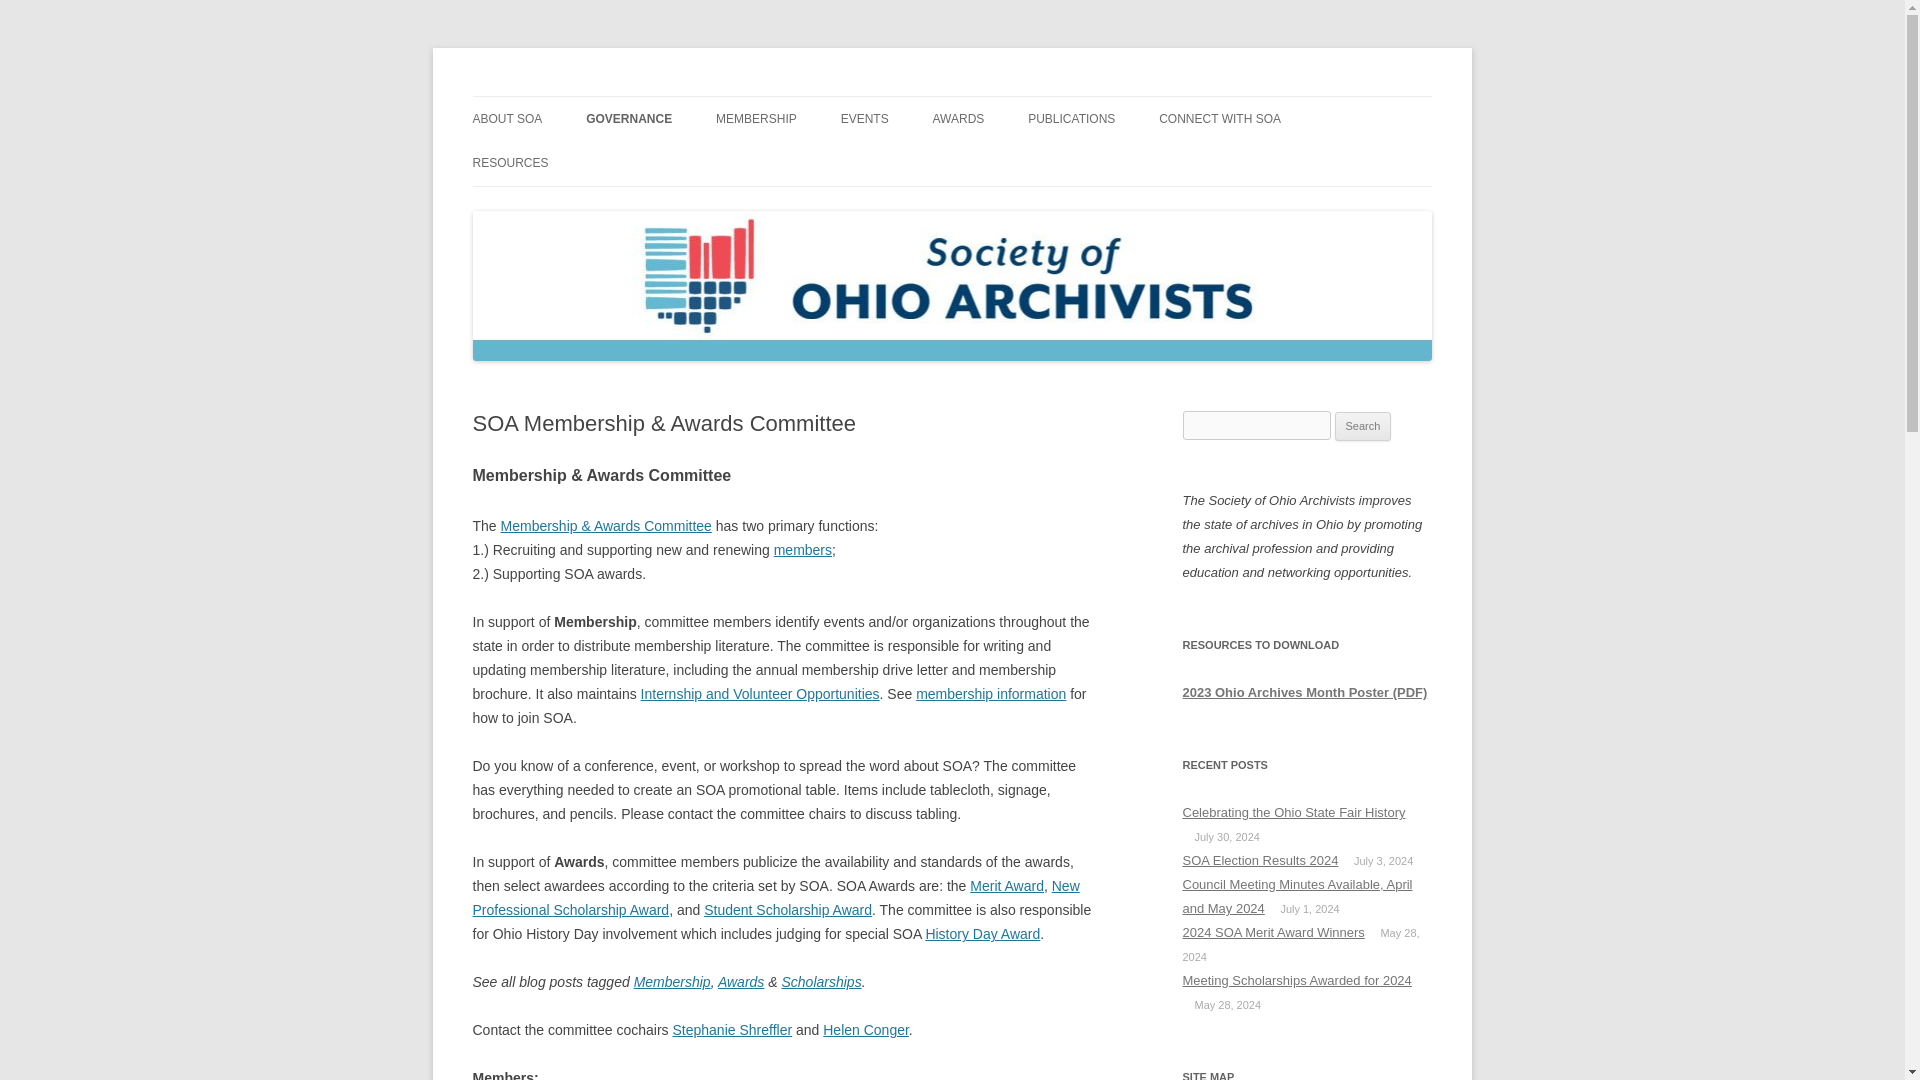 This screenshot has height=1080, width=1920. Describe the element at coordinates (506, 119) in the screenshot. I see `ABOUT SOA` at that location.